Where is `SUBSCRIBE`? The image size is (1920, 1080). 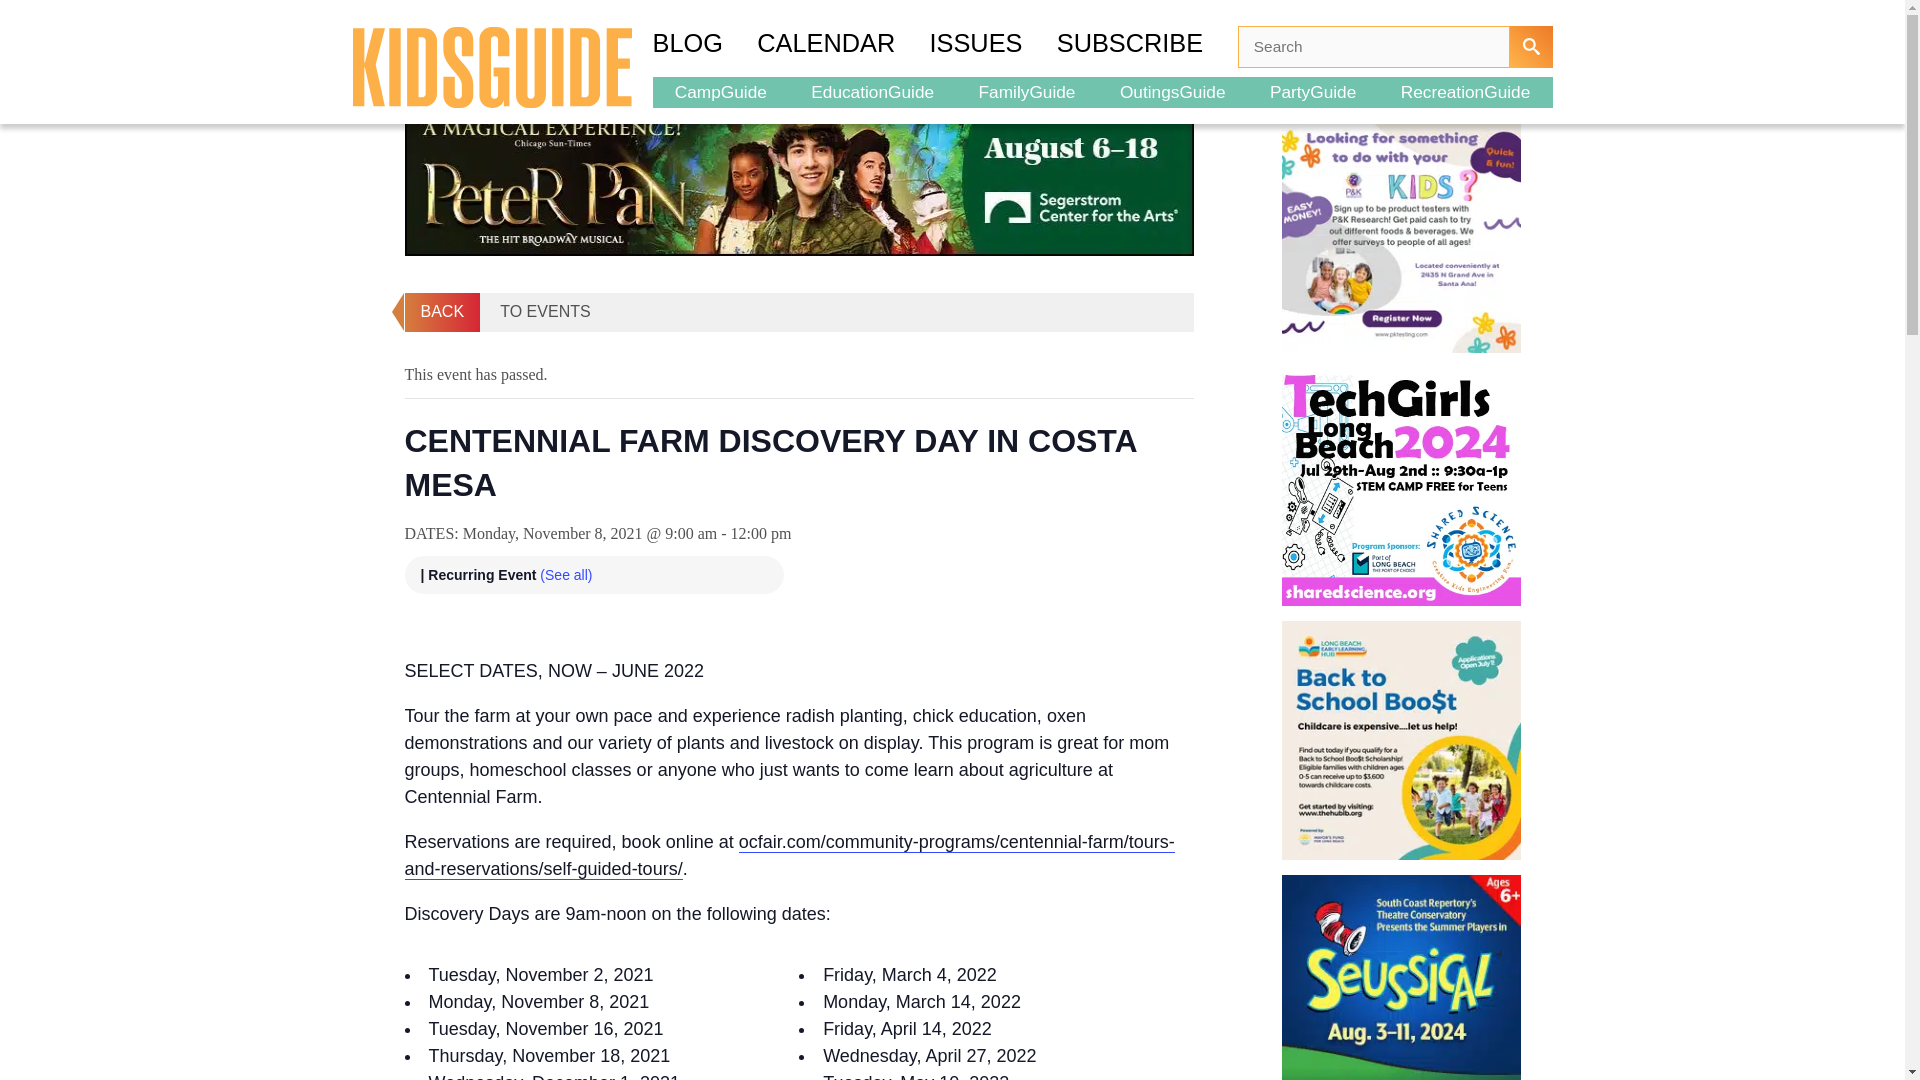
SUBSCRIBE is located at coordinates (1148, 46).